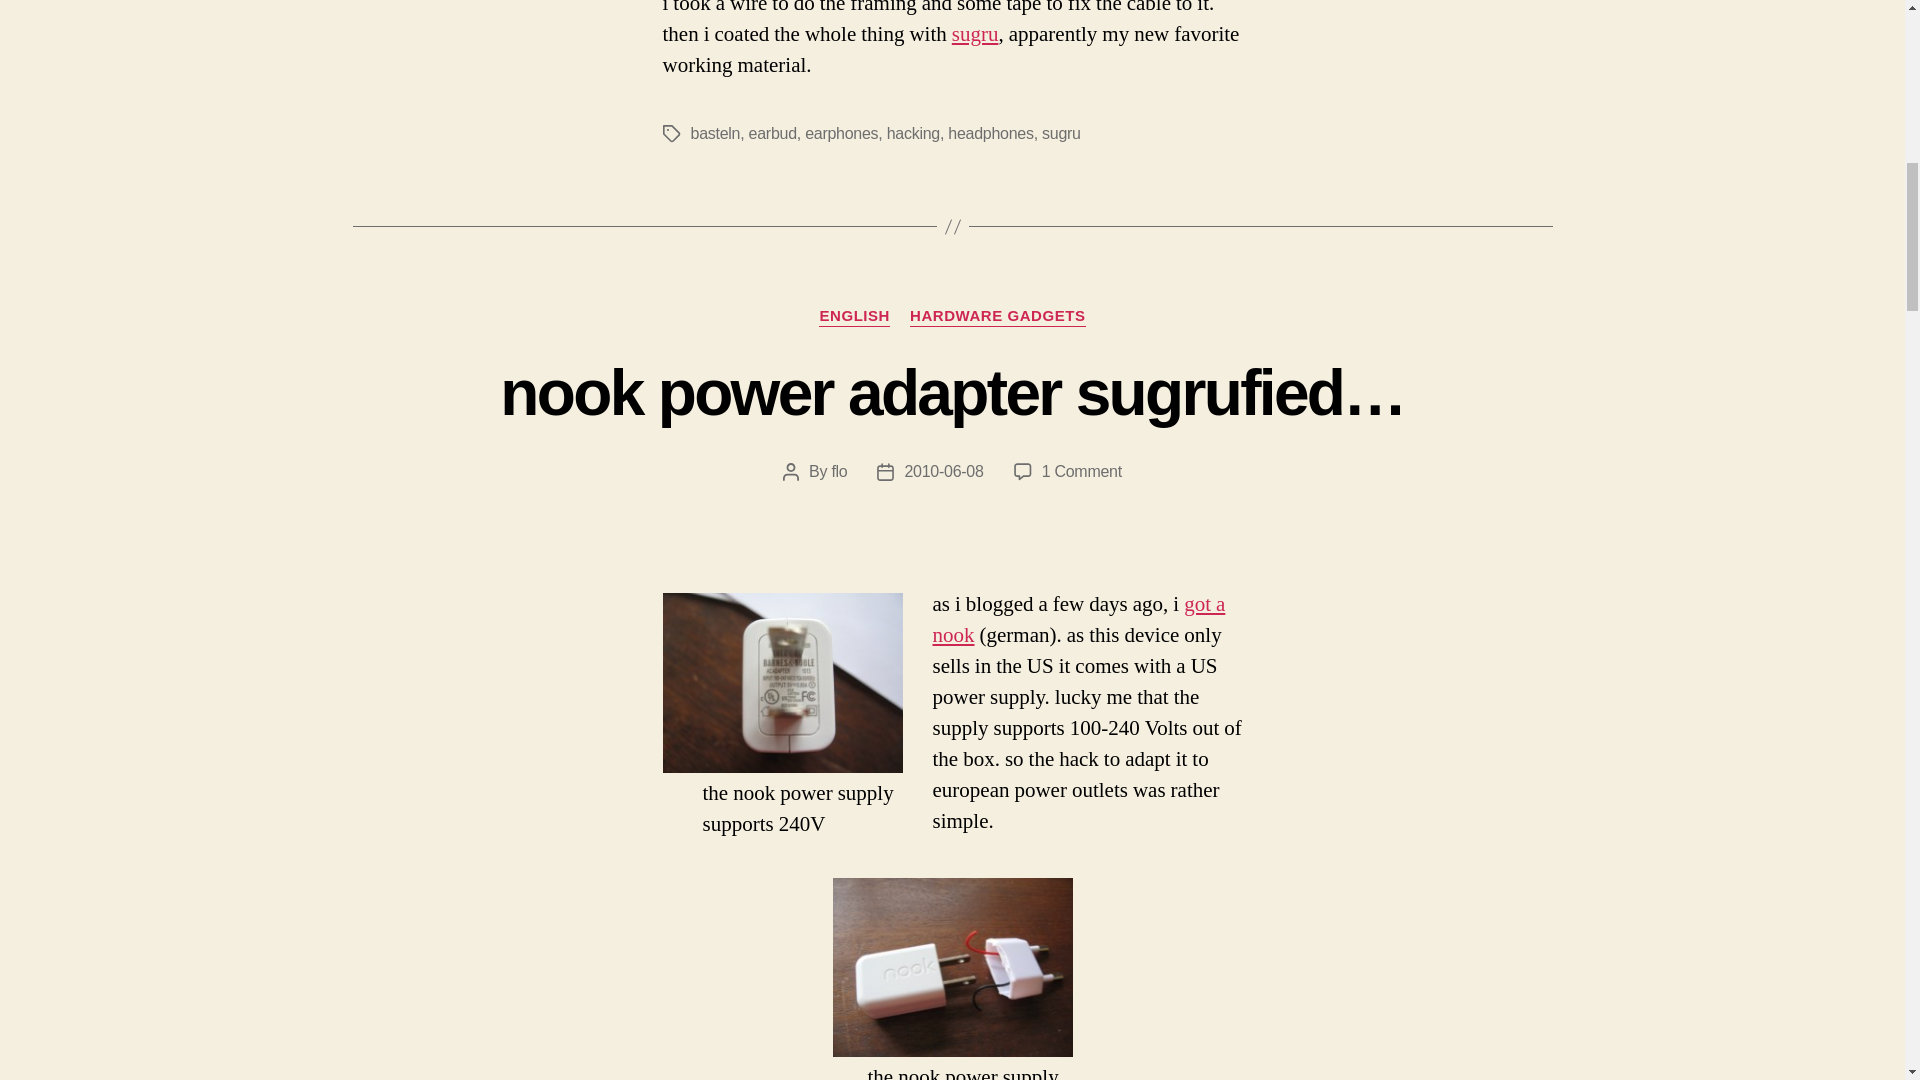 This screenshot has width=1920, height=1080. I want to click on the nook power supply and the fixing part, so click(951, 968).